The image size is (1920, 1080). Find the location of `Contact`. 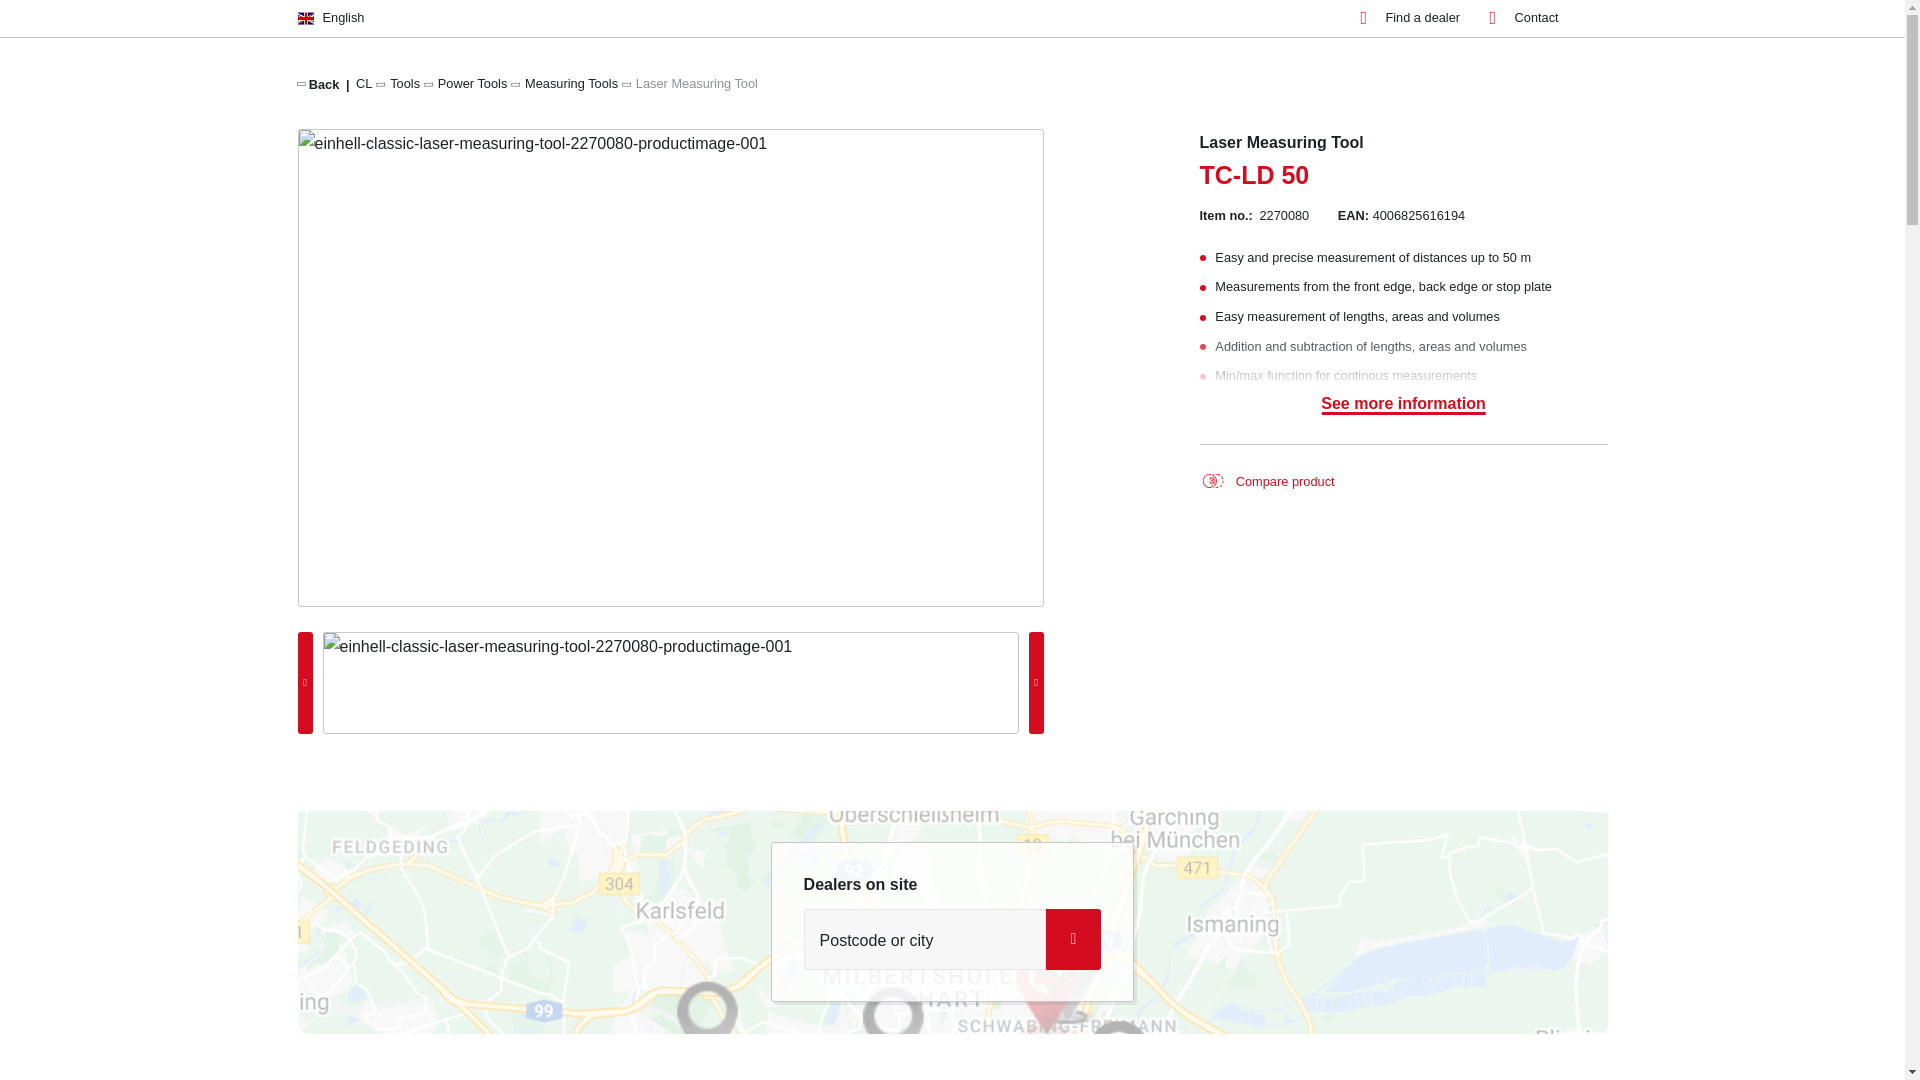

Contact is located at coordinates (1524, 18).